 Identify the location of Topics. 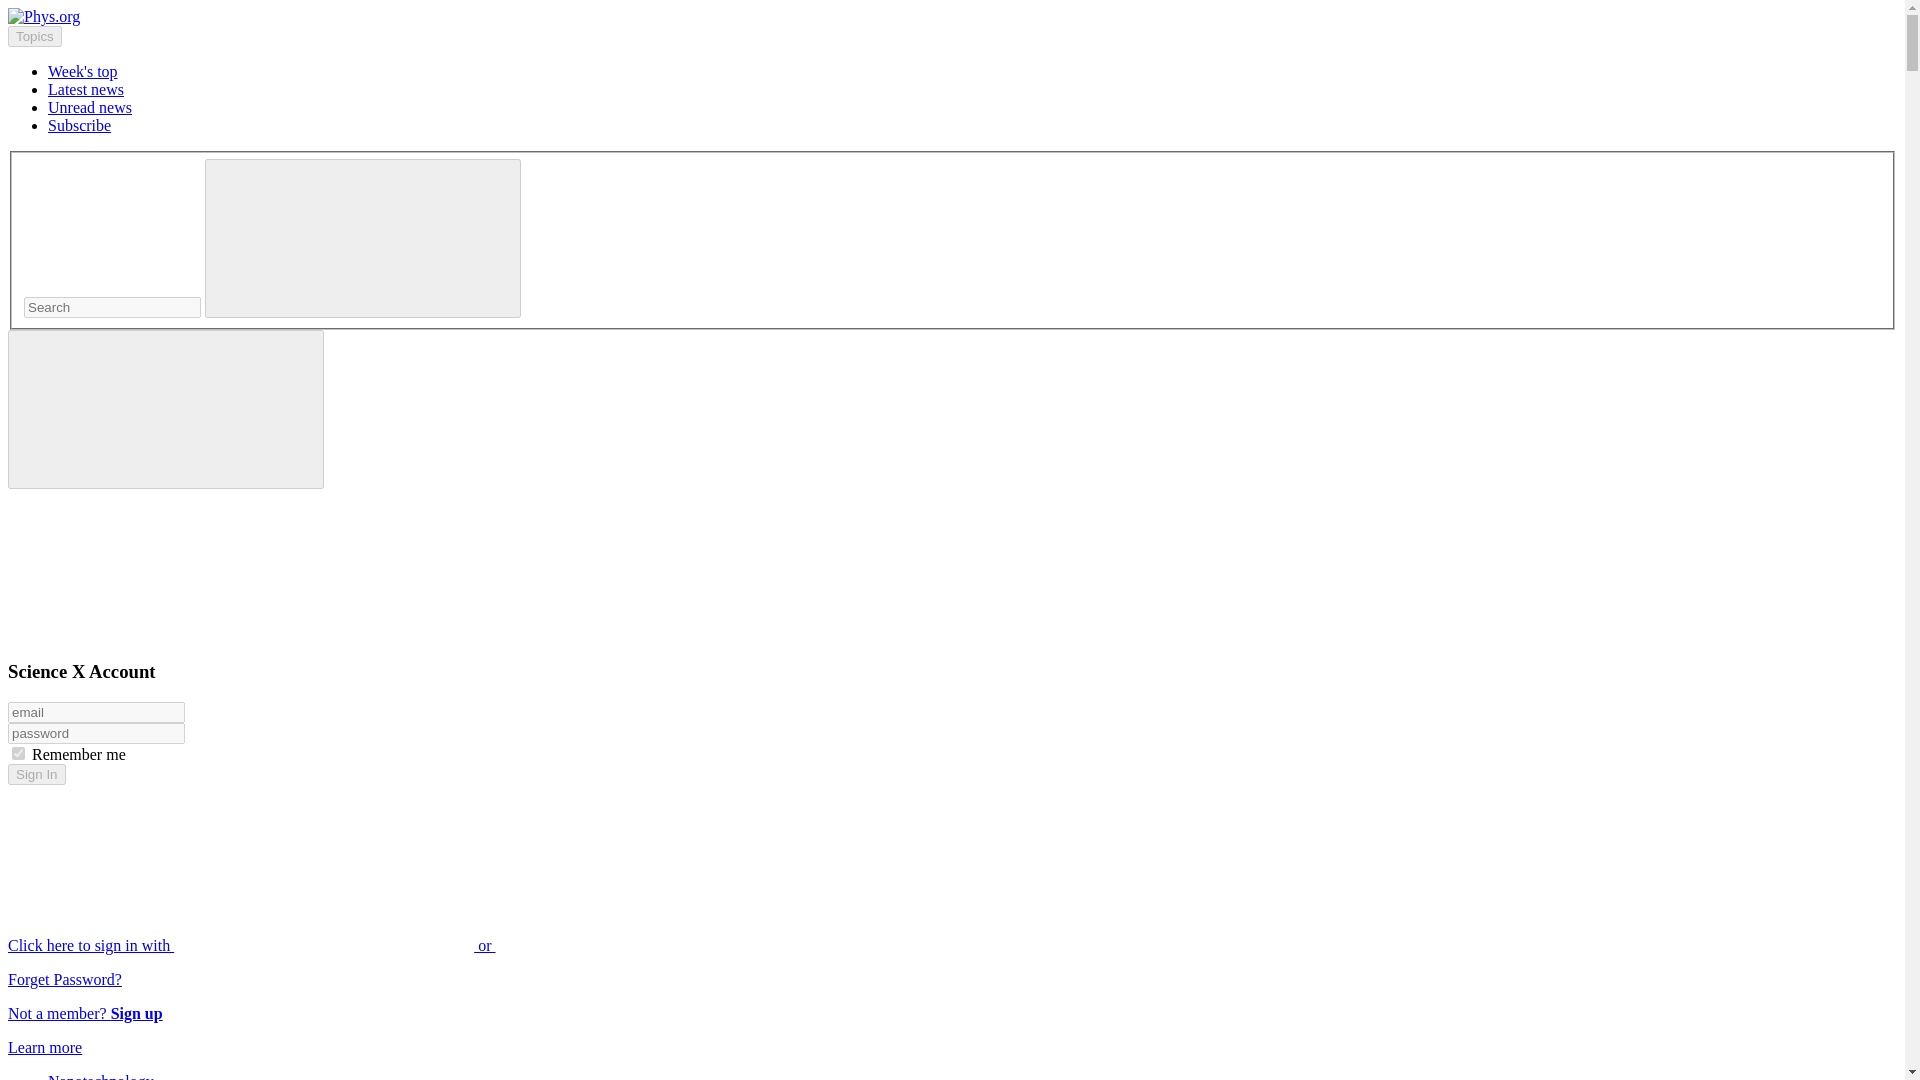
(34, 36).